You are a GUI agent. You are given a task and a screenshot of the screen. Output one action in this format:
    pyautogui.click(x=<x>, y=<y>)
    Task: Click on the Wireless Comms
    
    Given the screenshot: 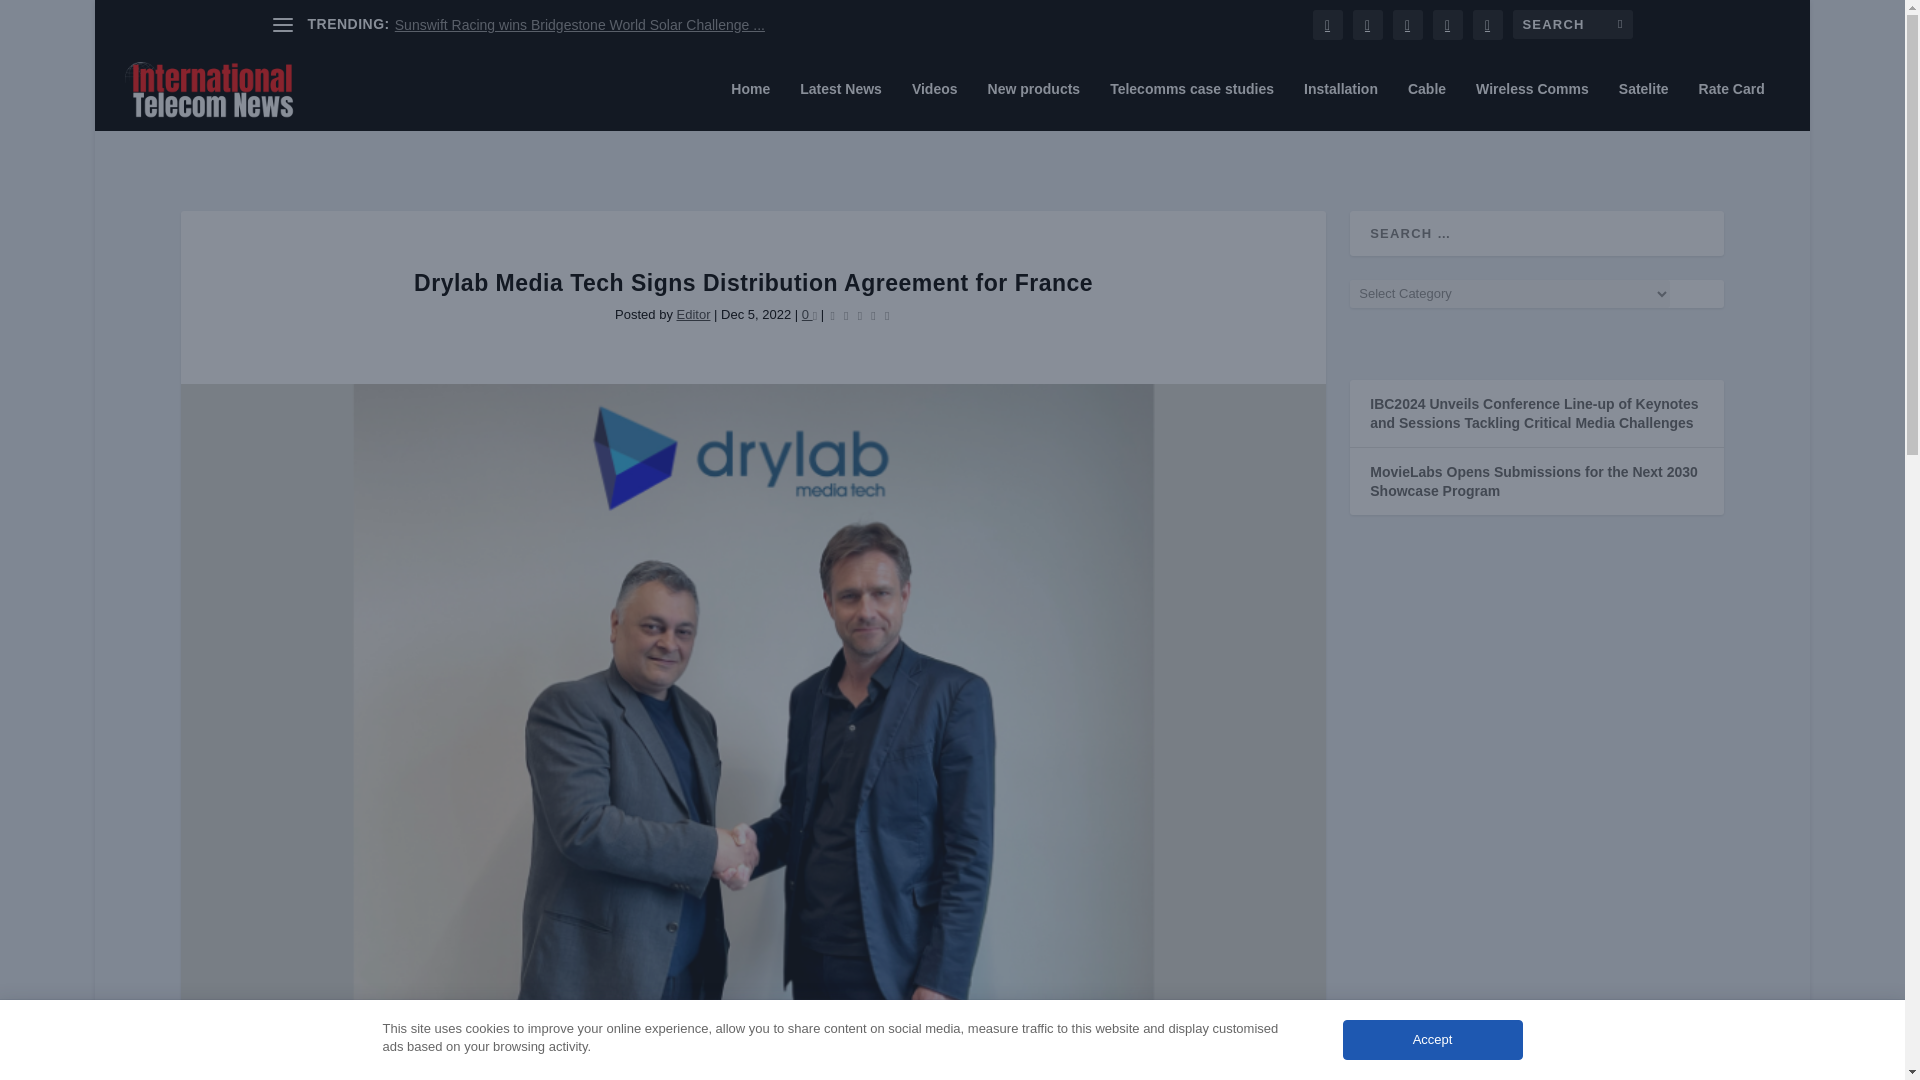 What is the action you would take?
    pyautogui.click(x=1532, y=106)
    